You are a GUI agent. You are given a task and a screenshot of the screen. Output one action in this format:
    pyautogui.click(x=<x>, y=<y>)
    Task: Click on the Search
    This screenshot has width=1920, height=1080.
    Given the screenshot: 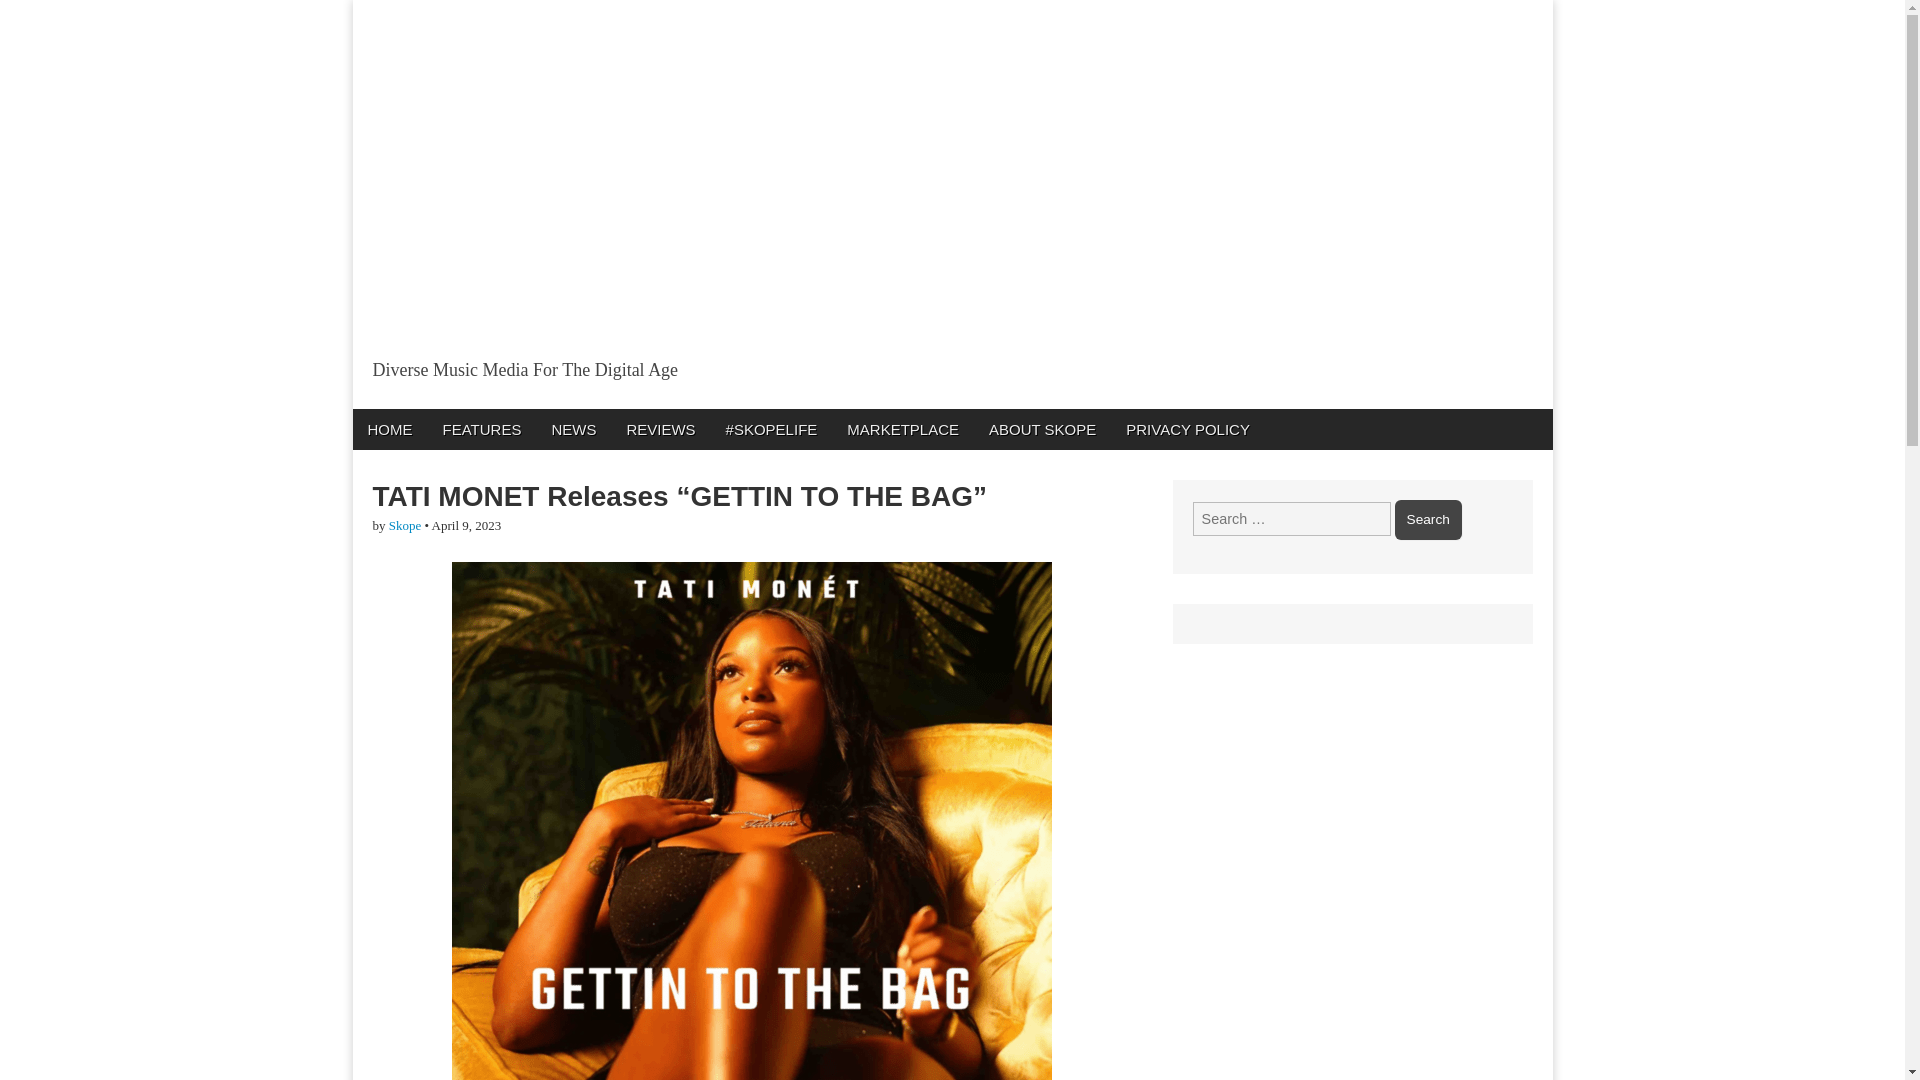 What is the action you would take?
    pyautogui.click(x=1428, y=520)
    